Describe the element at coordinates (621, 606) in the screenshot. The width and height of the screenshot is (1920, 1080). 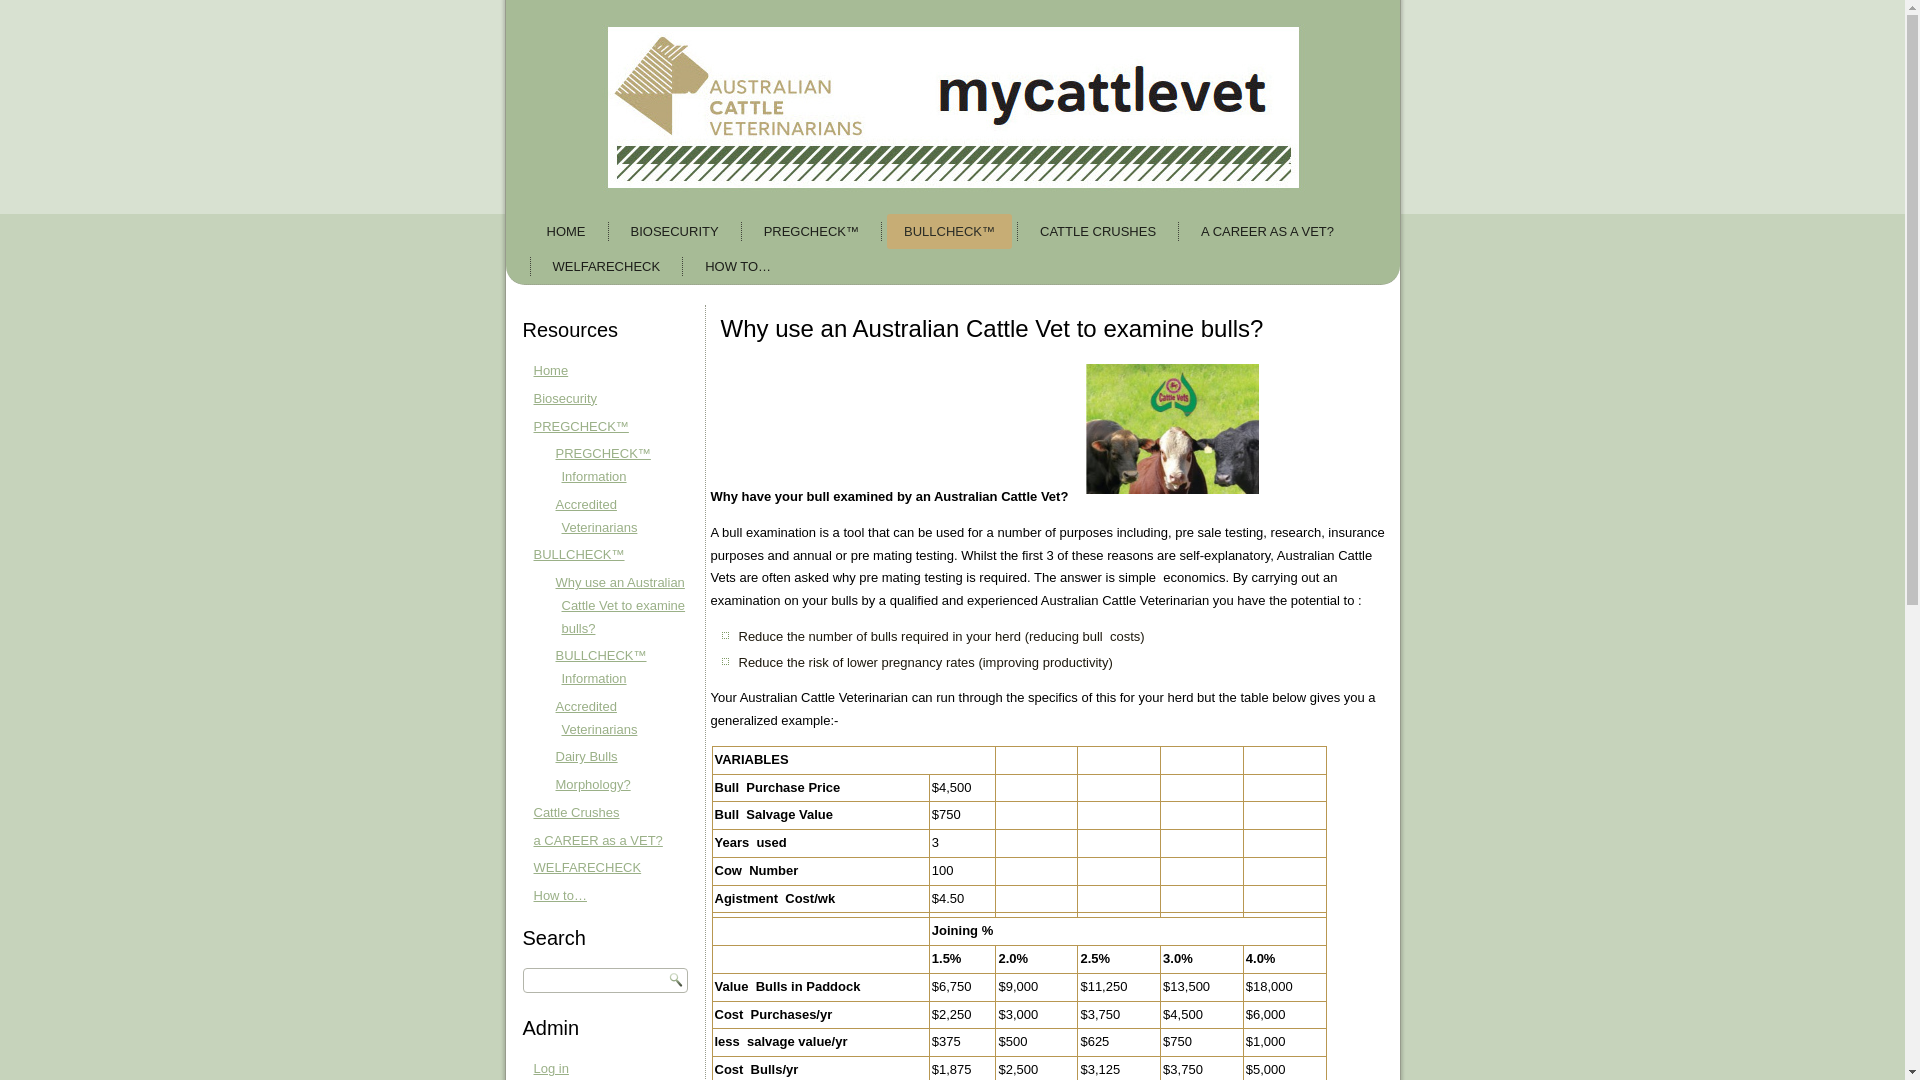
I see `Why use an Australian Cattle Vet to examine bulls?` at that location.